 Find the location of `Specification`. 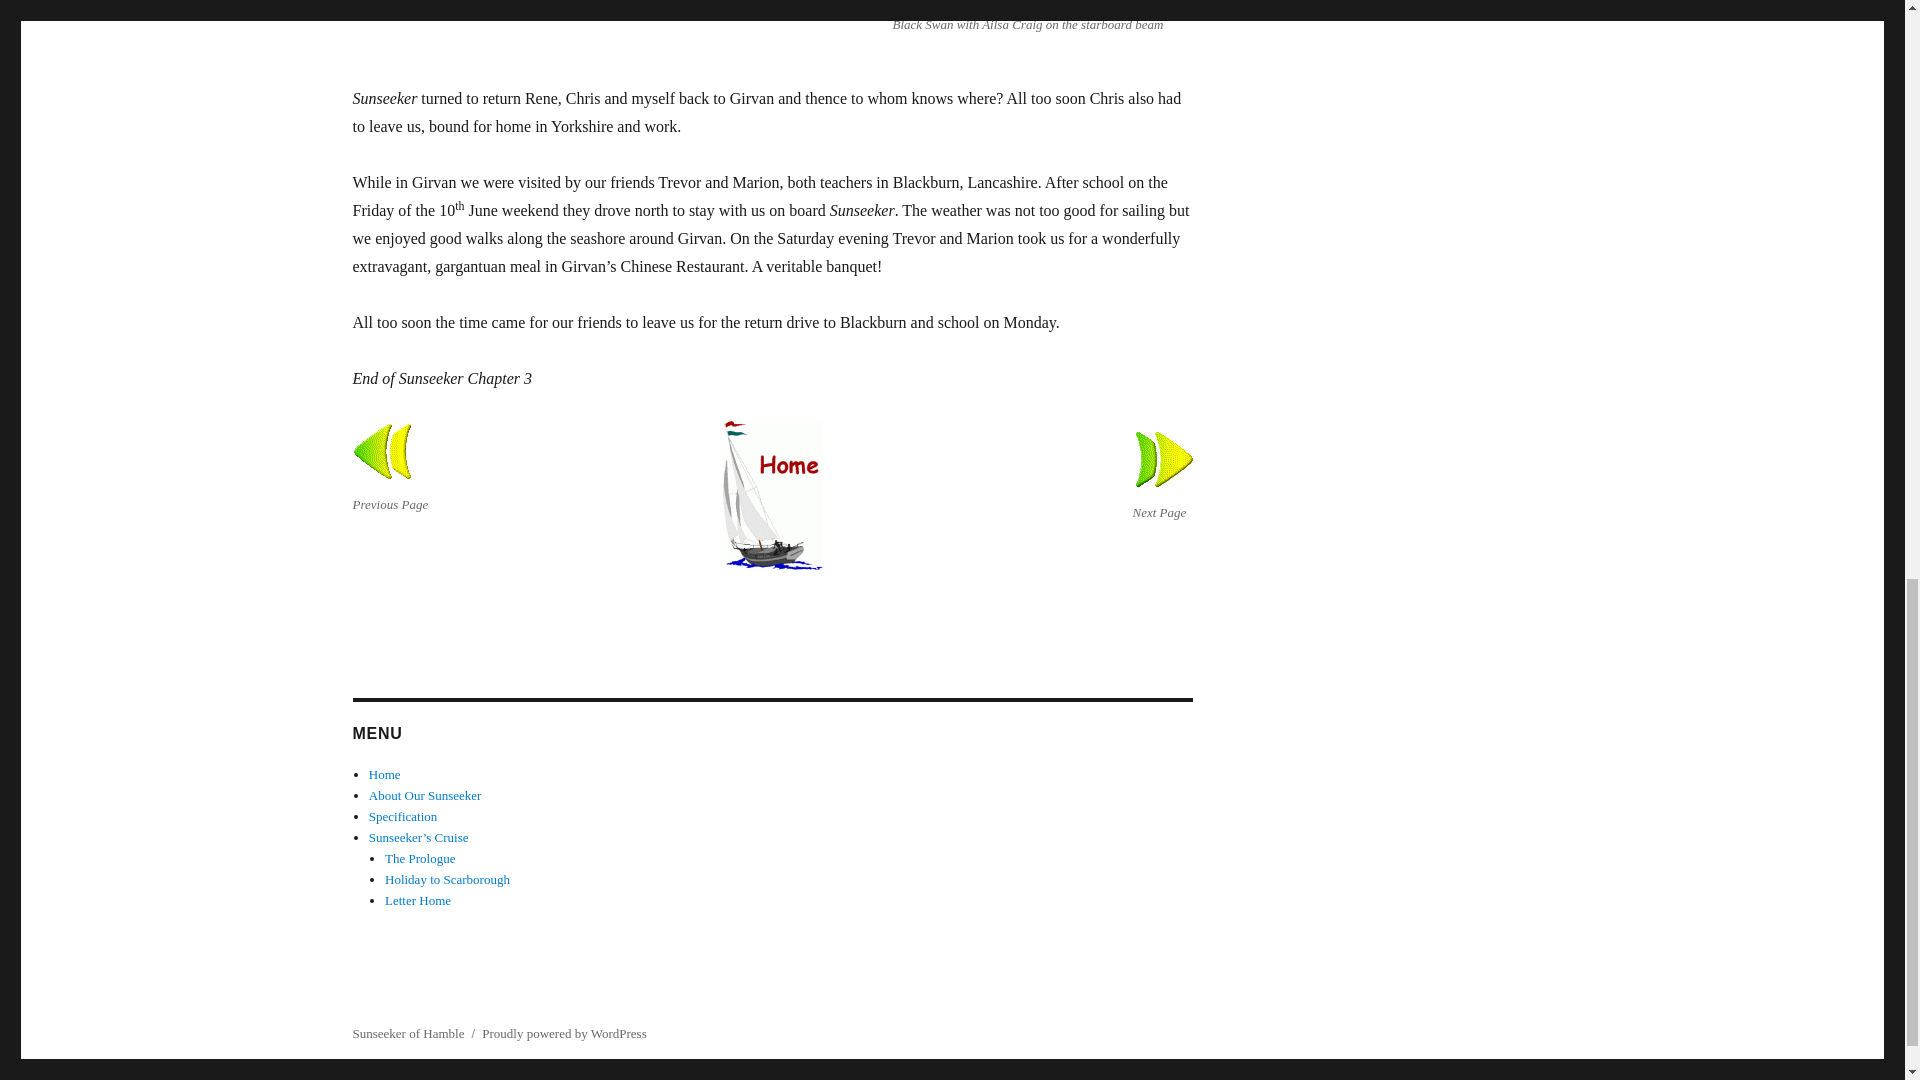

Specification is located at coordinates (402, 816).